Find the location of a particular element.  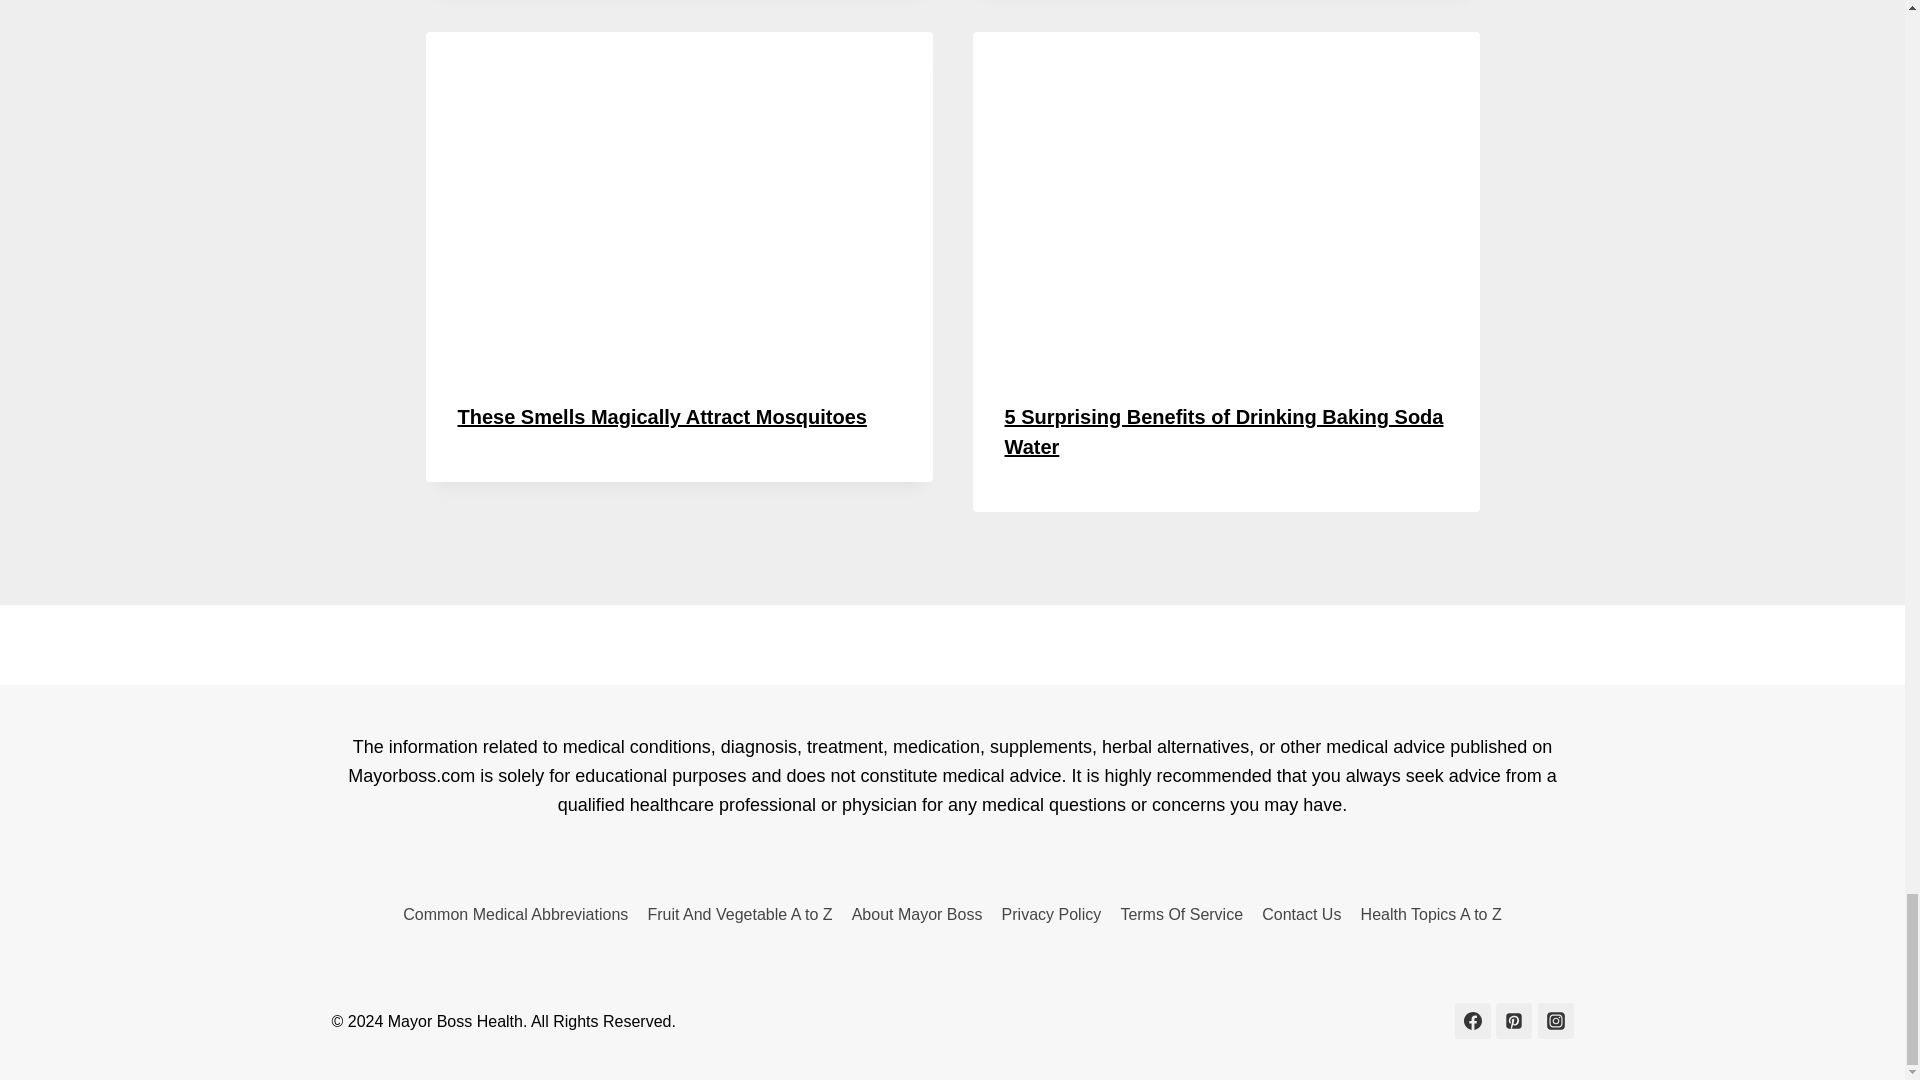

Privacy Policy is located at coordinates (1052, 914).